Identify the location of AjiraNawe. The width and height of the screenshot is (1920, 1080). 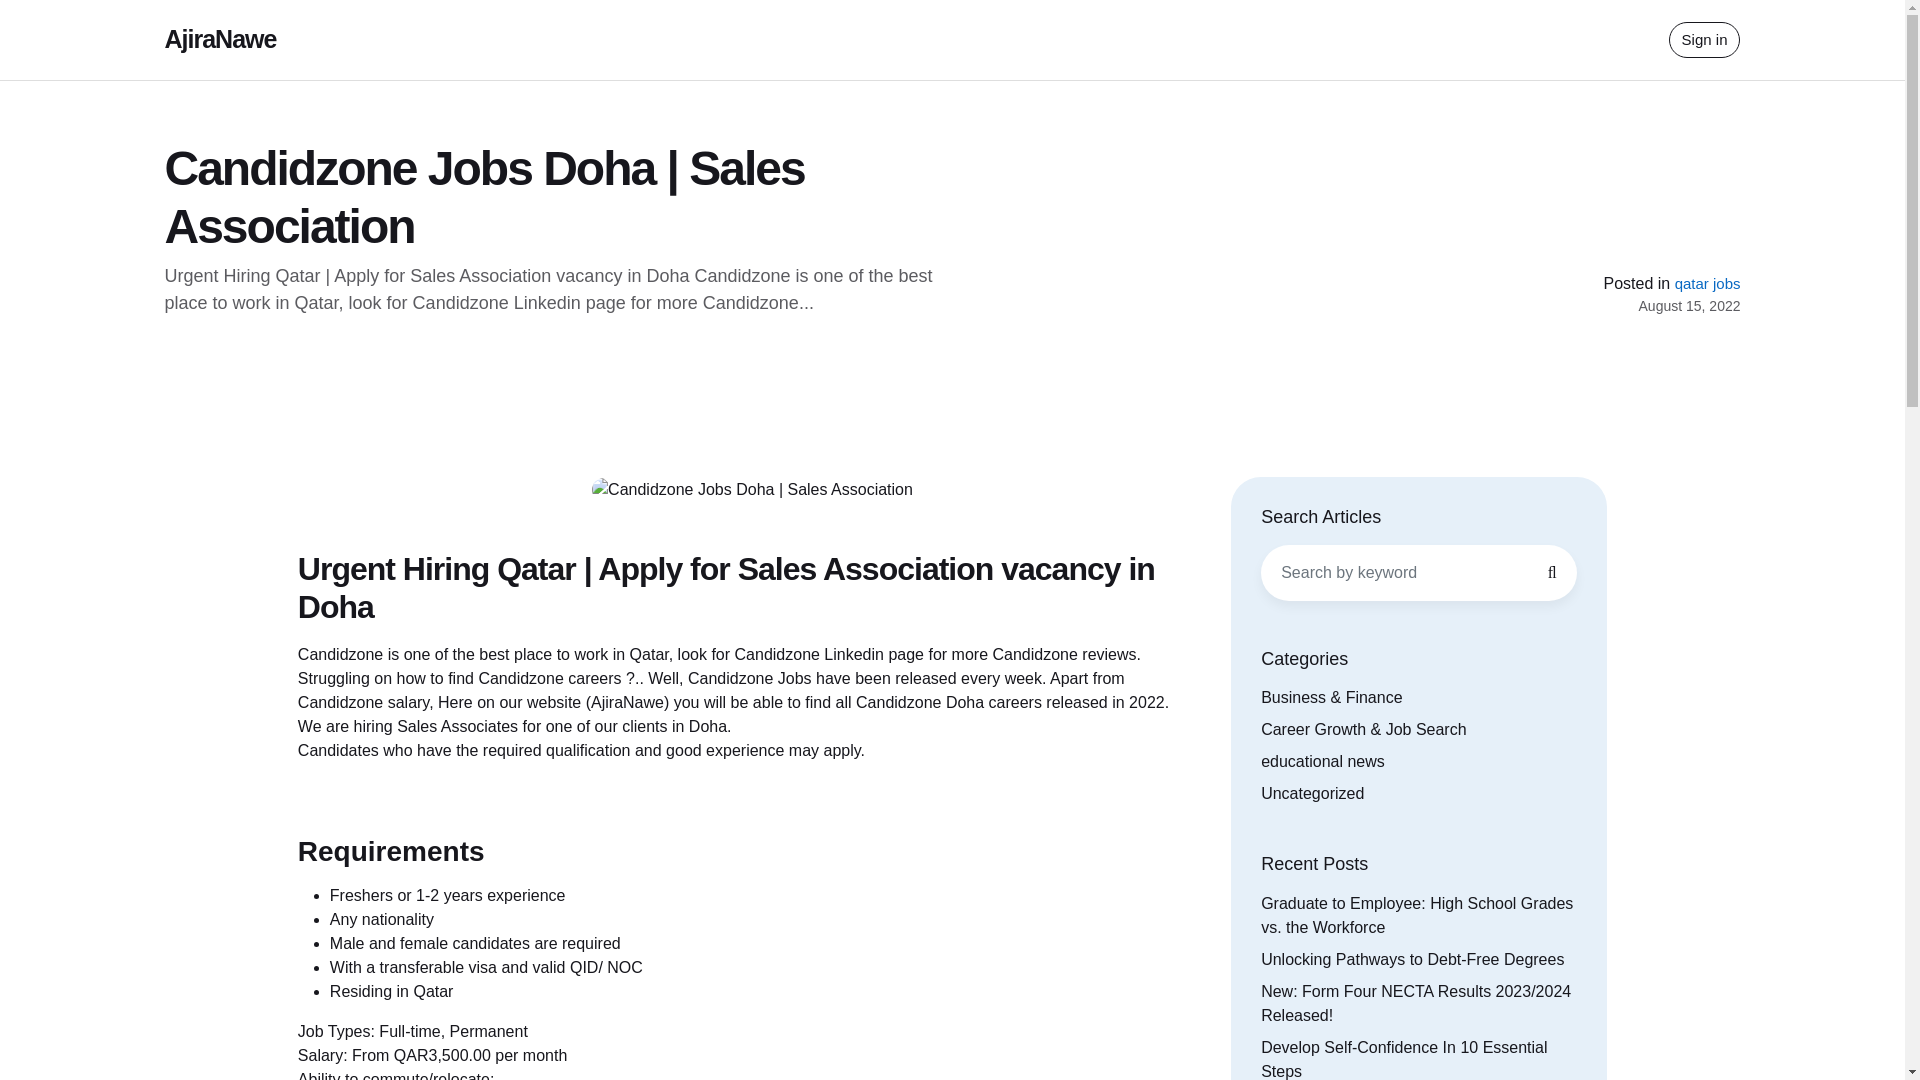
(220, 38).